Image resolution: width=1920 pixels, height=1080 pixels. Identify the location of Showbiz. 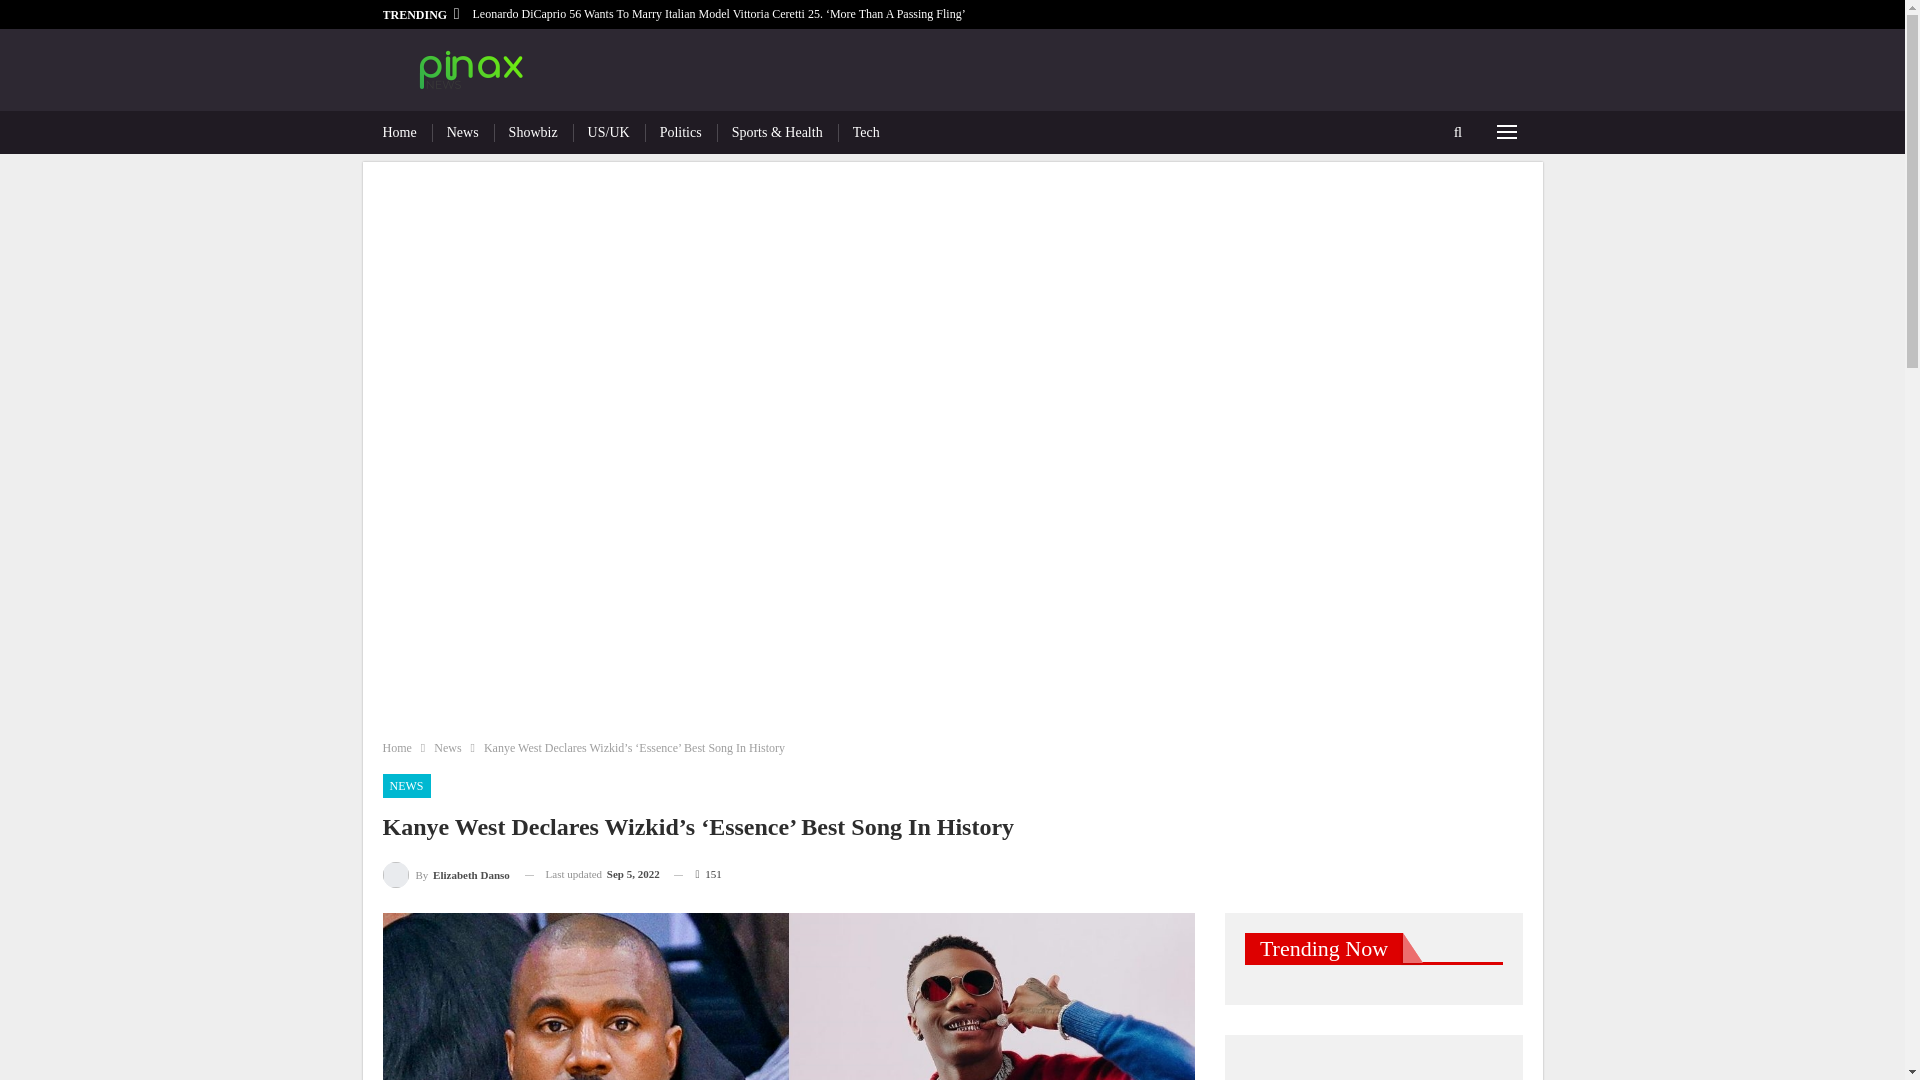
(533, 132).